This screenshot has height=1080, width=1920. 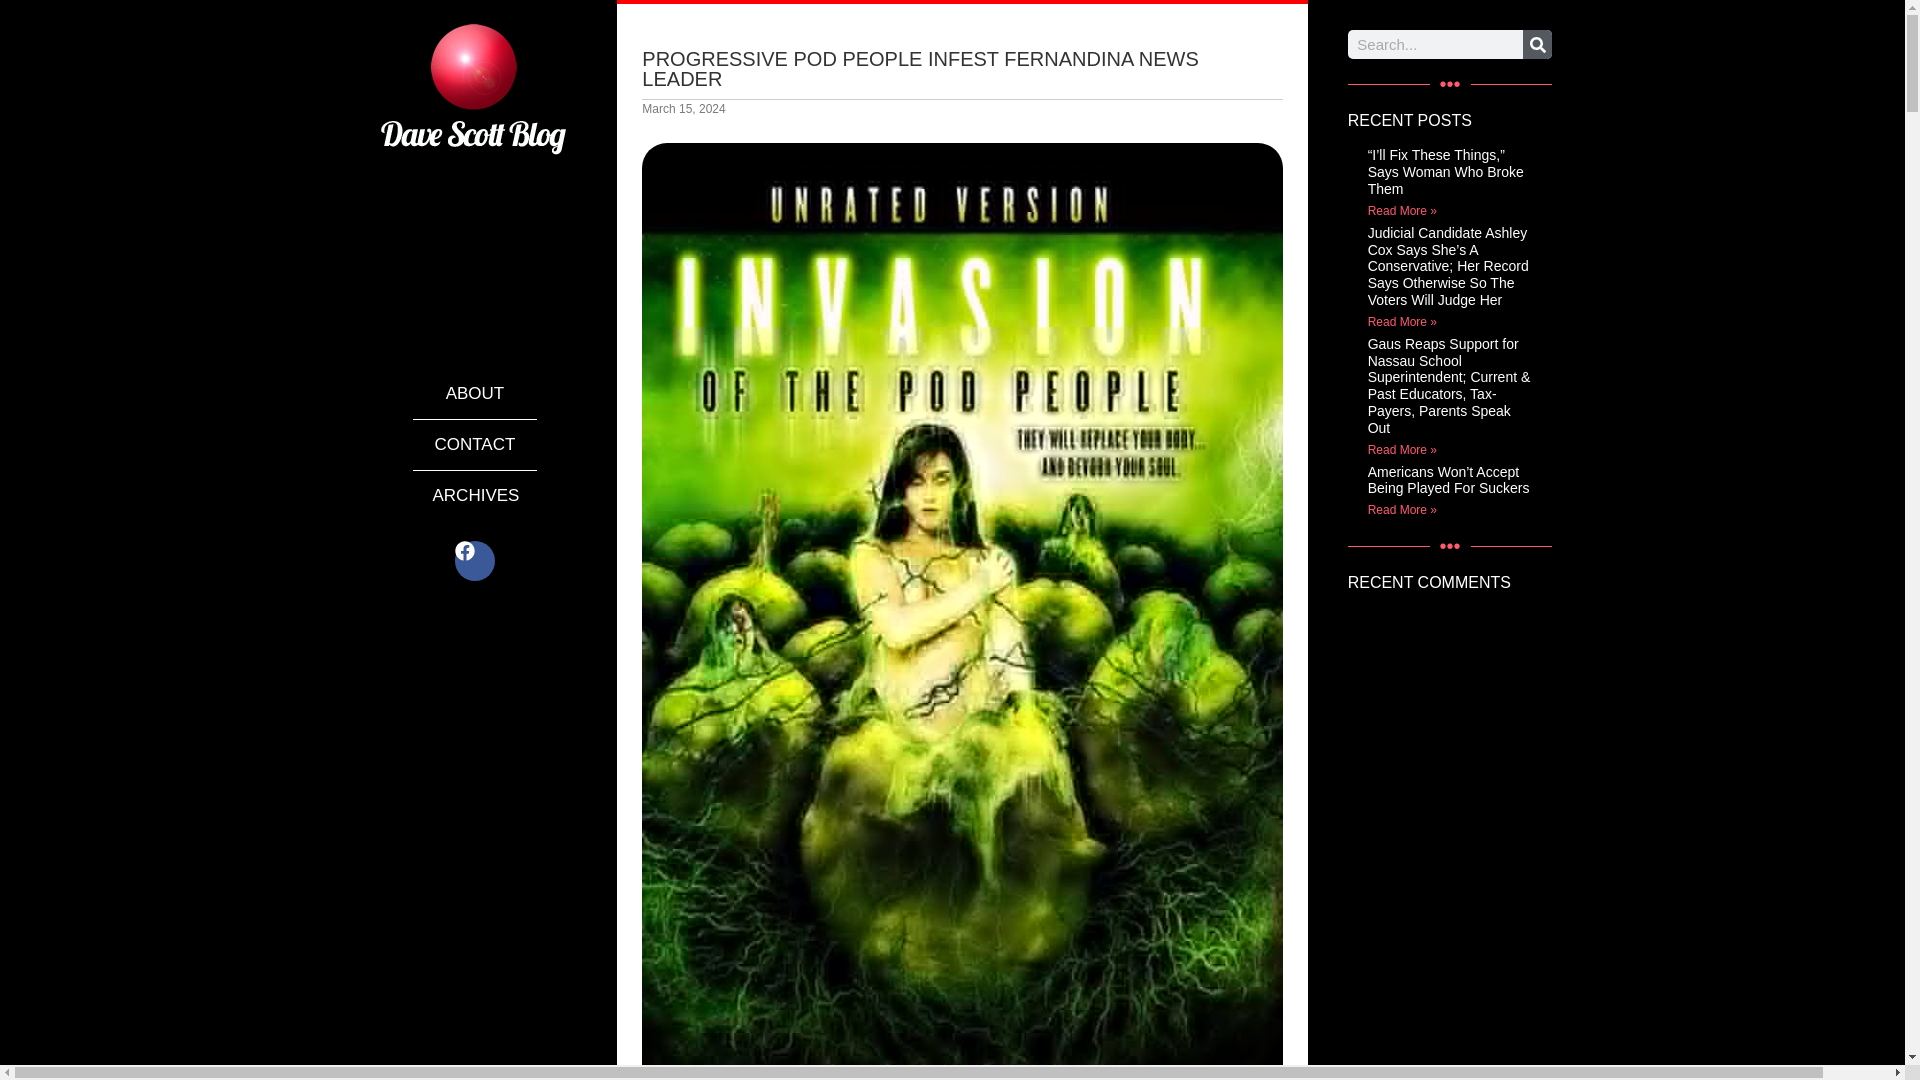 I want to click on March 15, 2024, so click(x=683, y=108).